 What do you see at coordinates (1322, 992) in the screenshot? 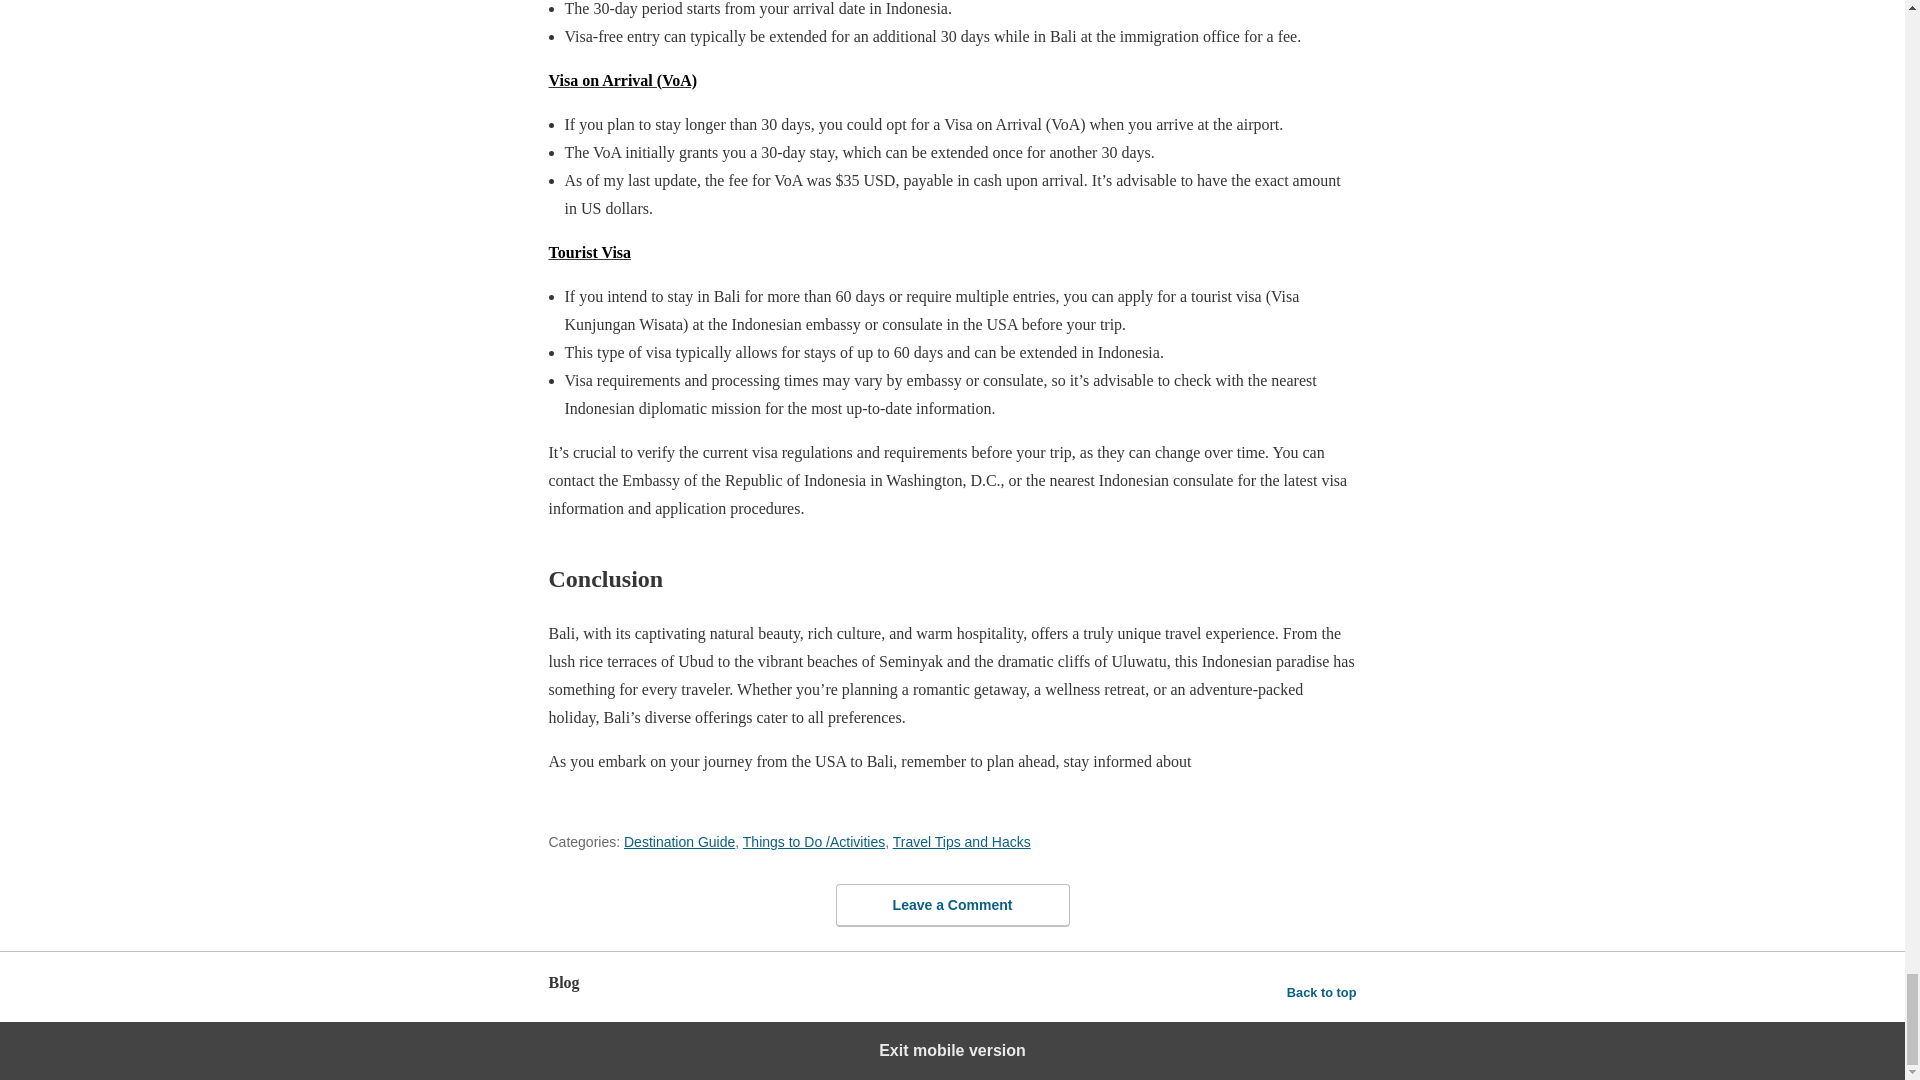
I see `Back to top` at bounding box center [1322, 992].